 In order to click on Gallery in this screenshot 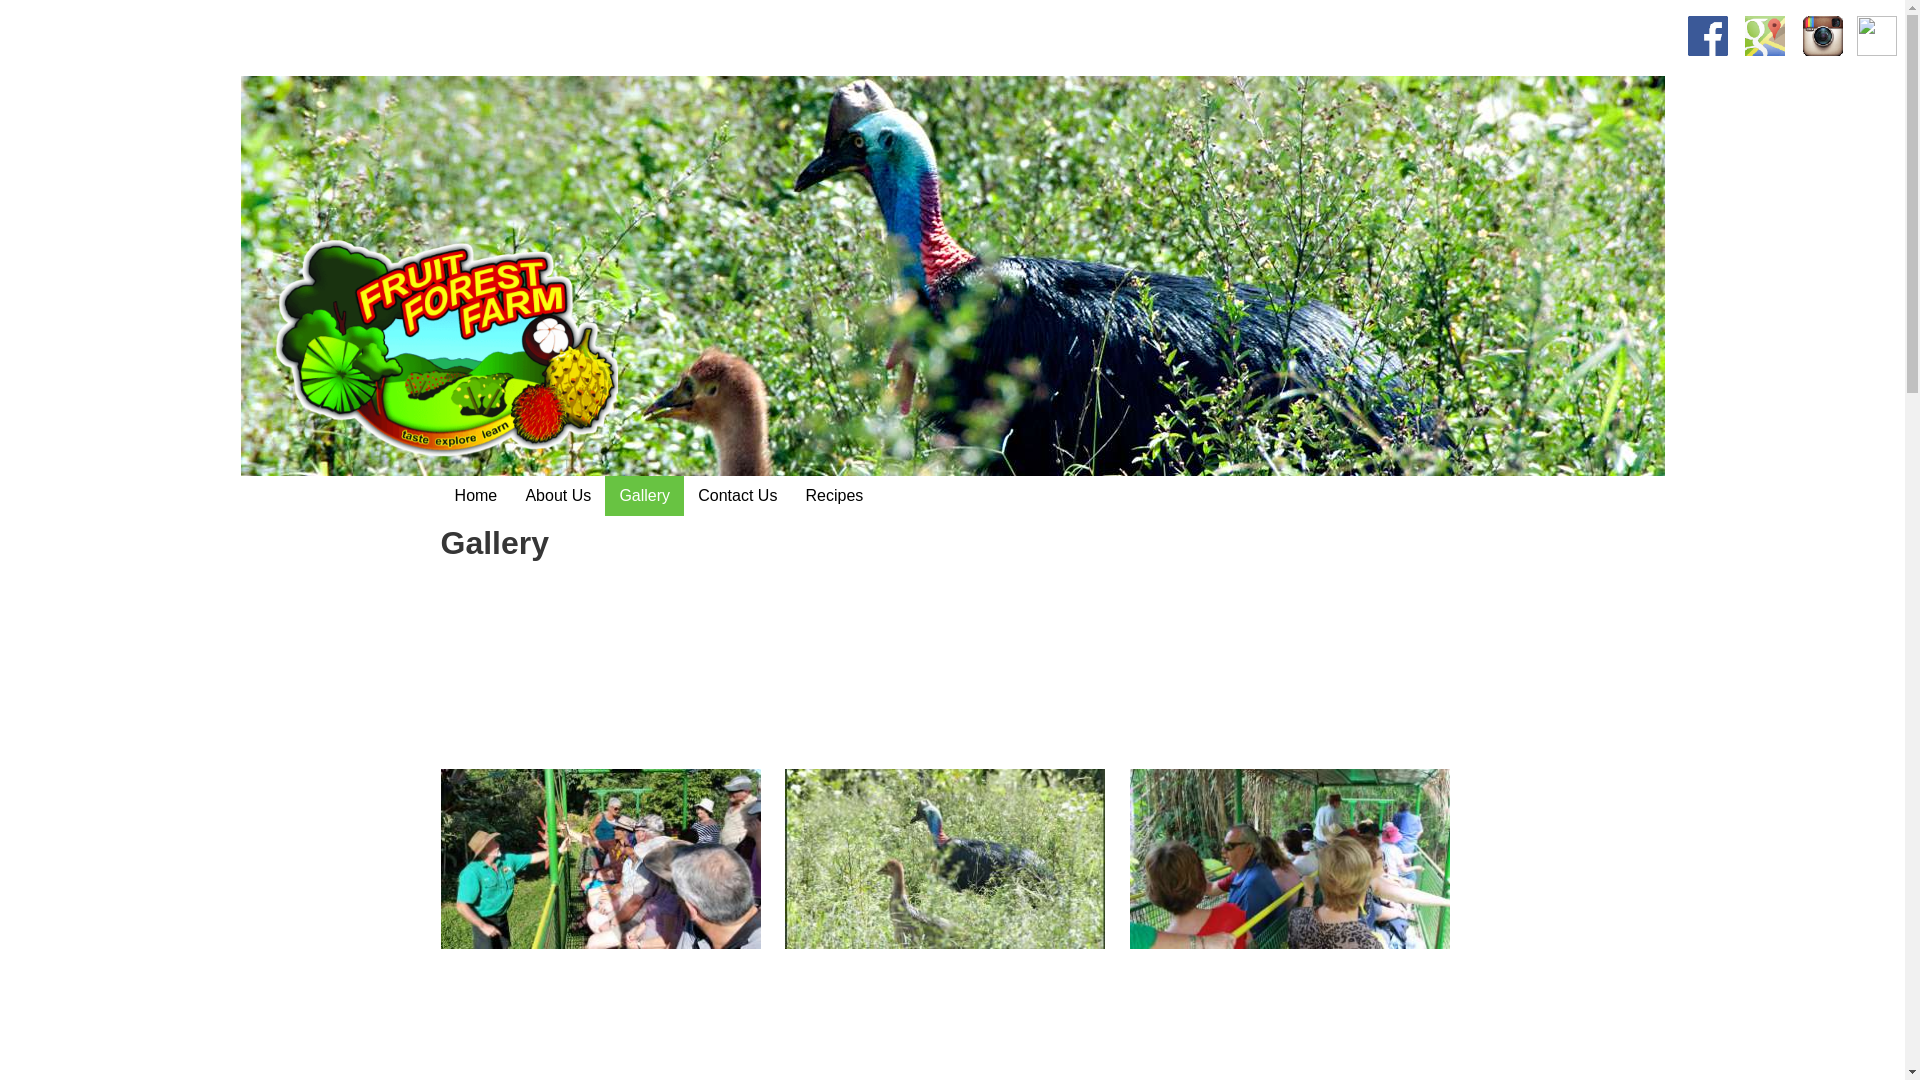, I will do `click(644, 496)`.